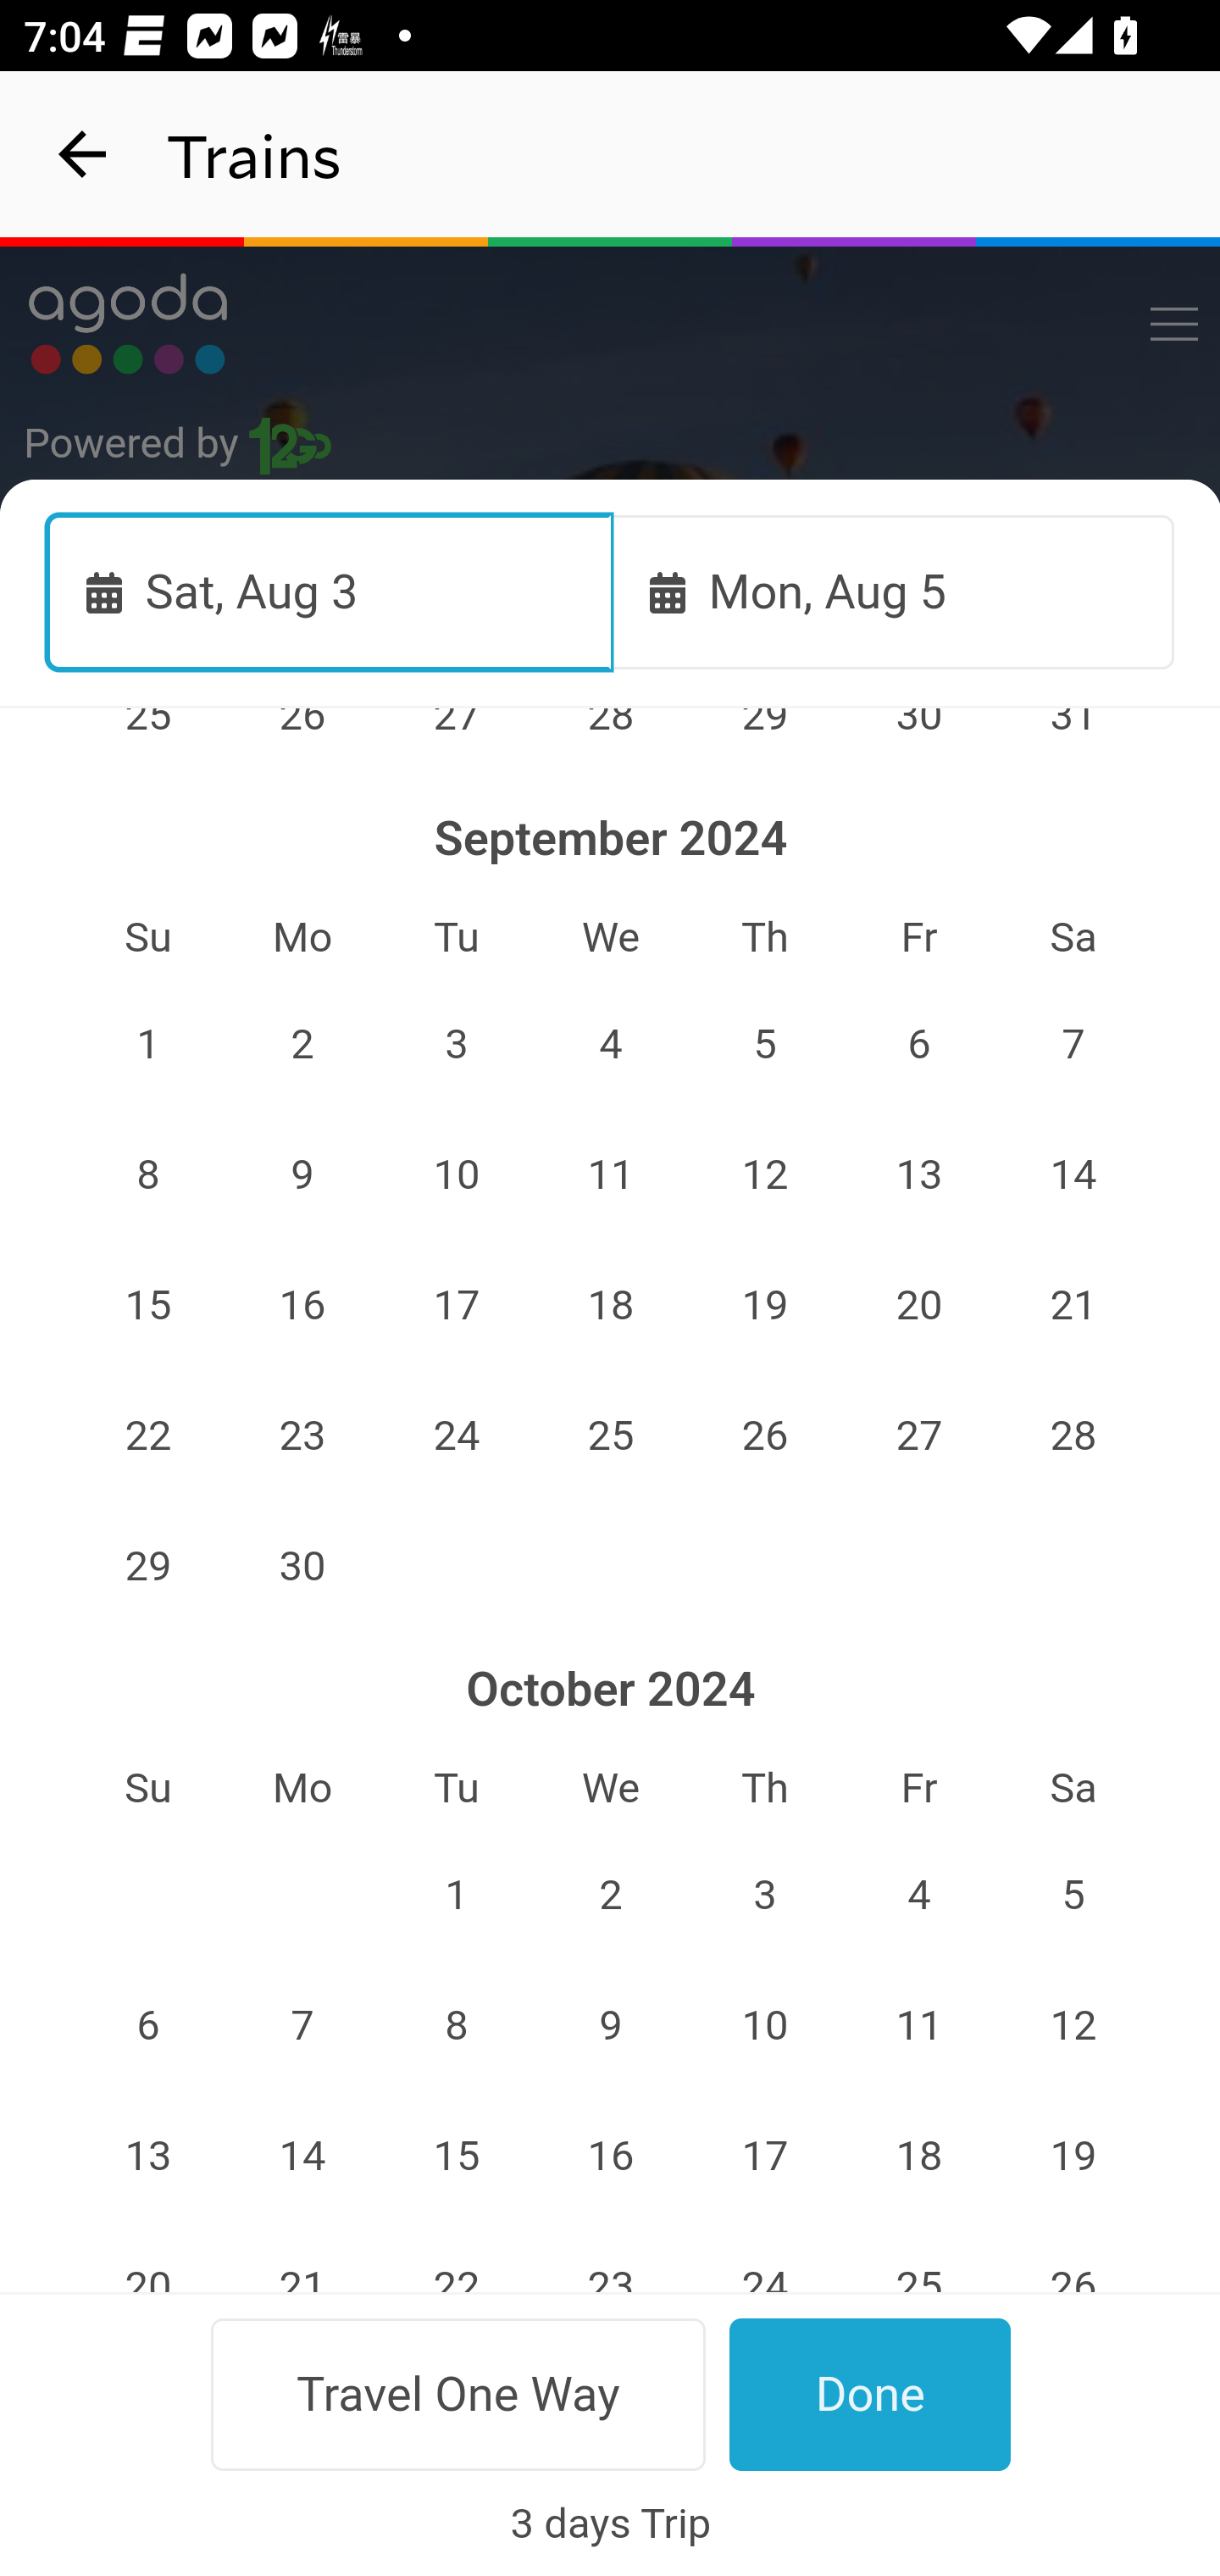 This screenshot has width=1220, height=2576. I want to click on 30, so click(302, 1568).